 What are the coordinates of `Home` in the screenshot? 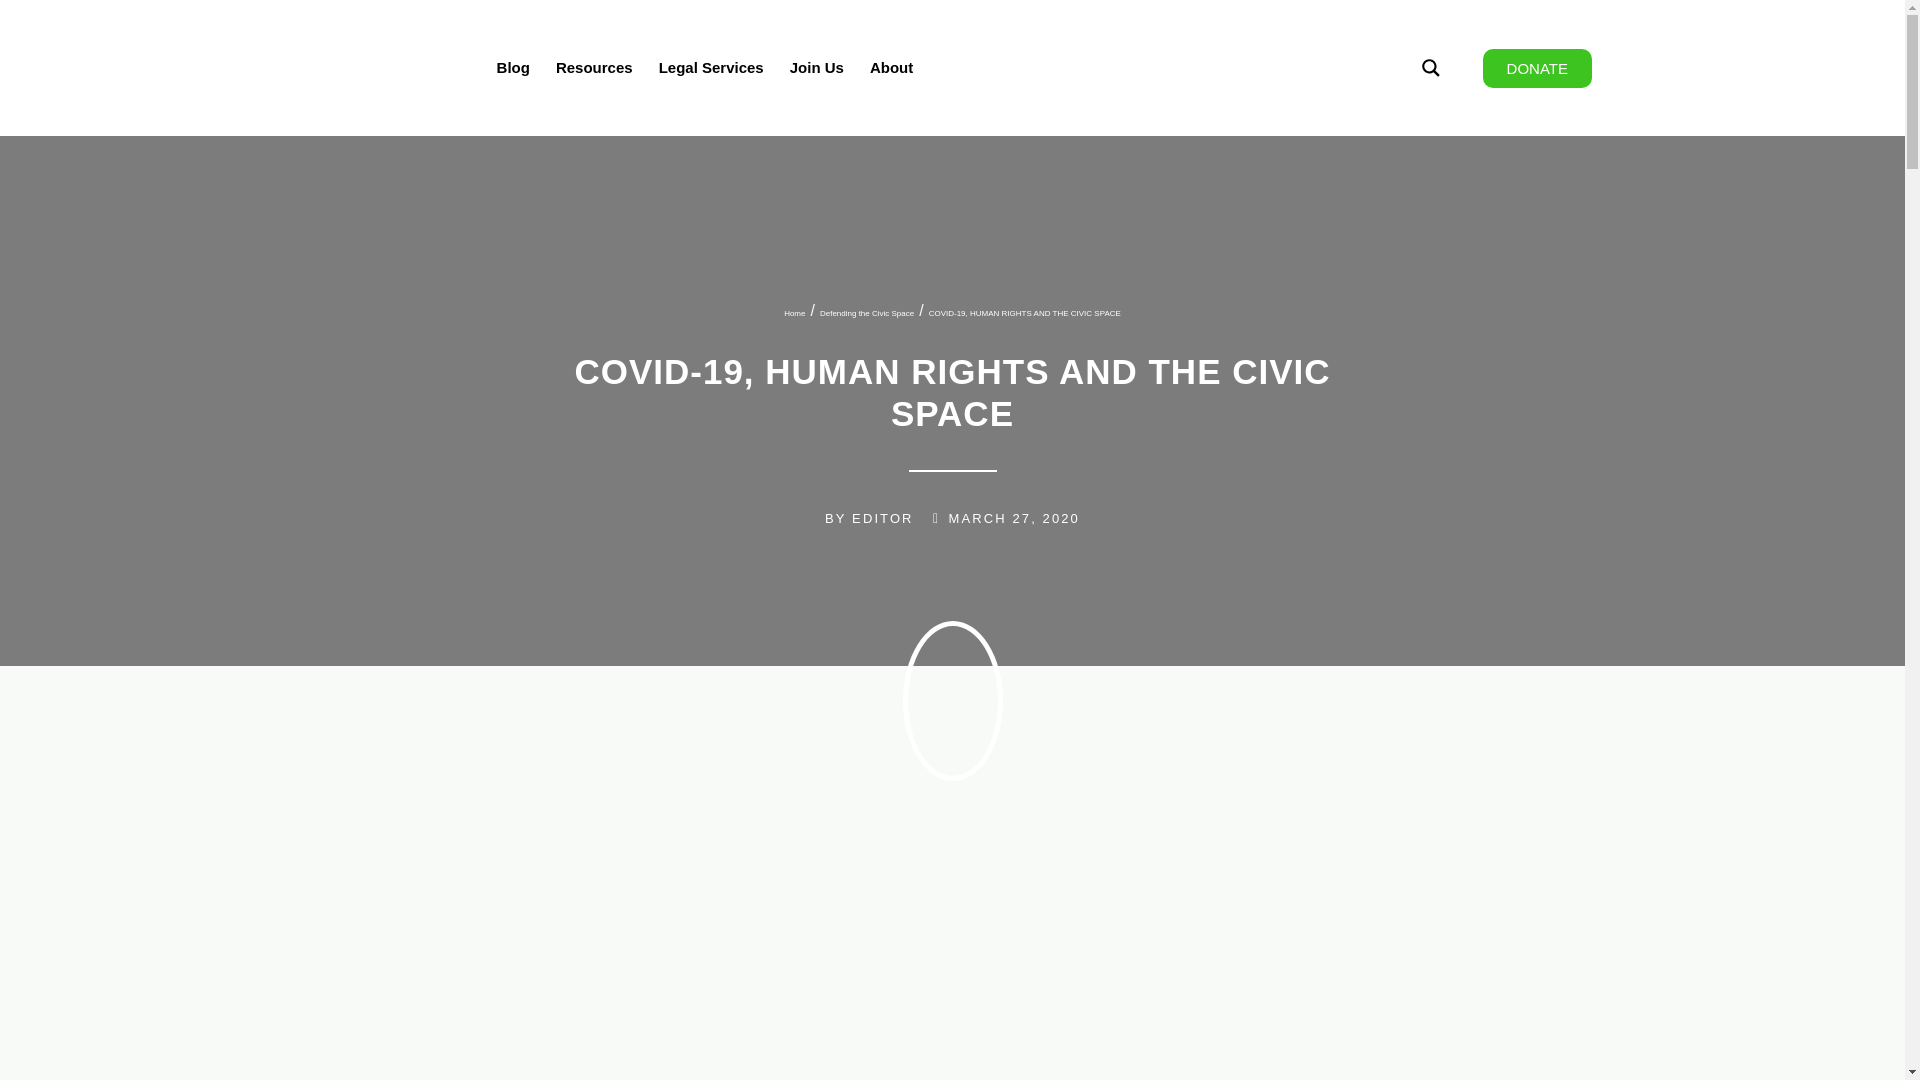 It's located at (794, 314).